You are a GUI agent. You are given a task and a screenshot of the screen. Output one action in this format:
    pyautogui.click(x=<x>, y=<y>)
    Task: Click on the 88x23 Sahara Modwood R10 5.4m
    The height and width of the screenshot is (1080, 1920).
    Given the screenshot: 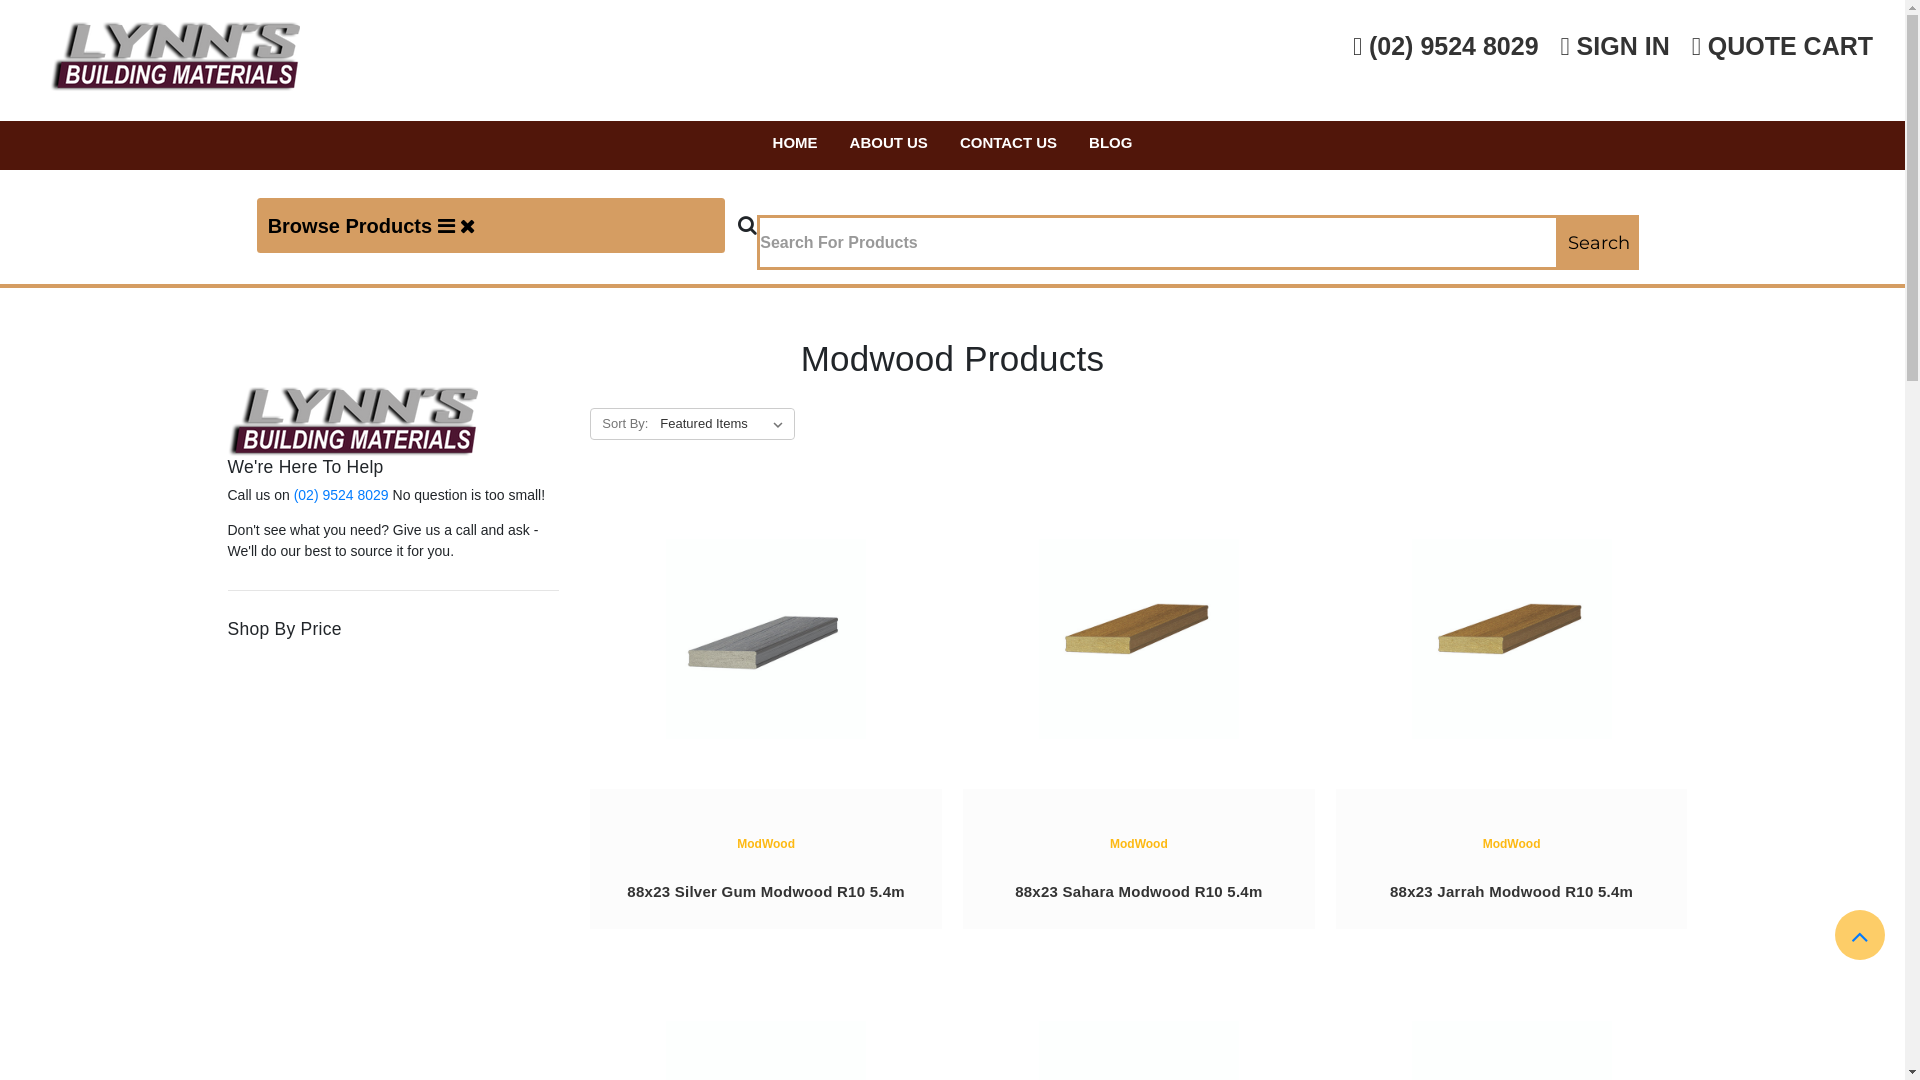 What is the action you would take?
    pyautogui.click(x=1139, y=639)
    